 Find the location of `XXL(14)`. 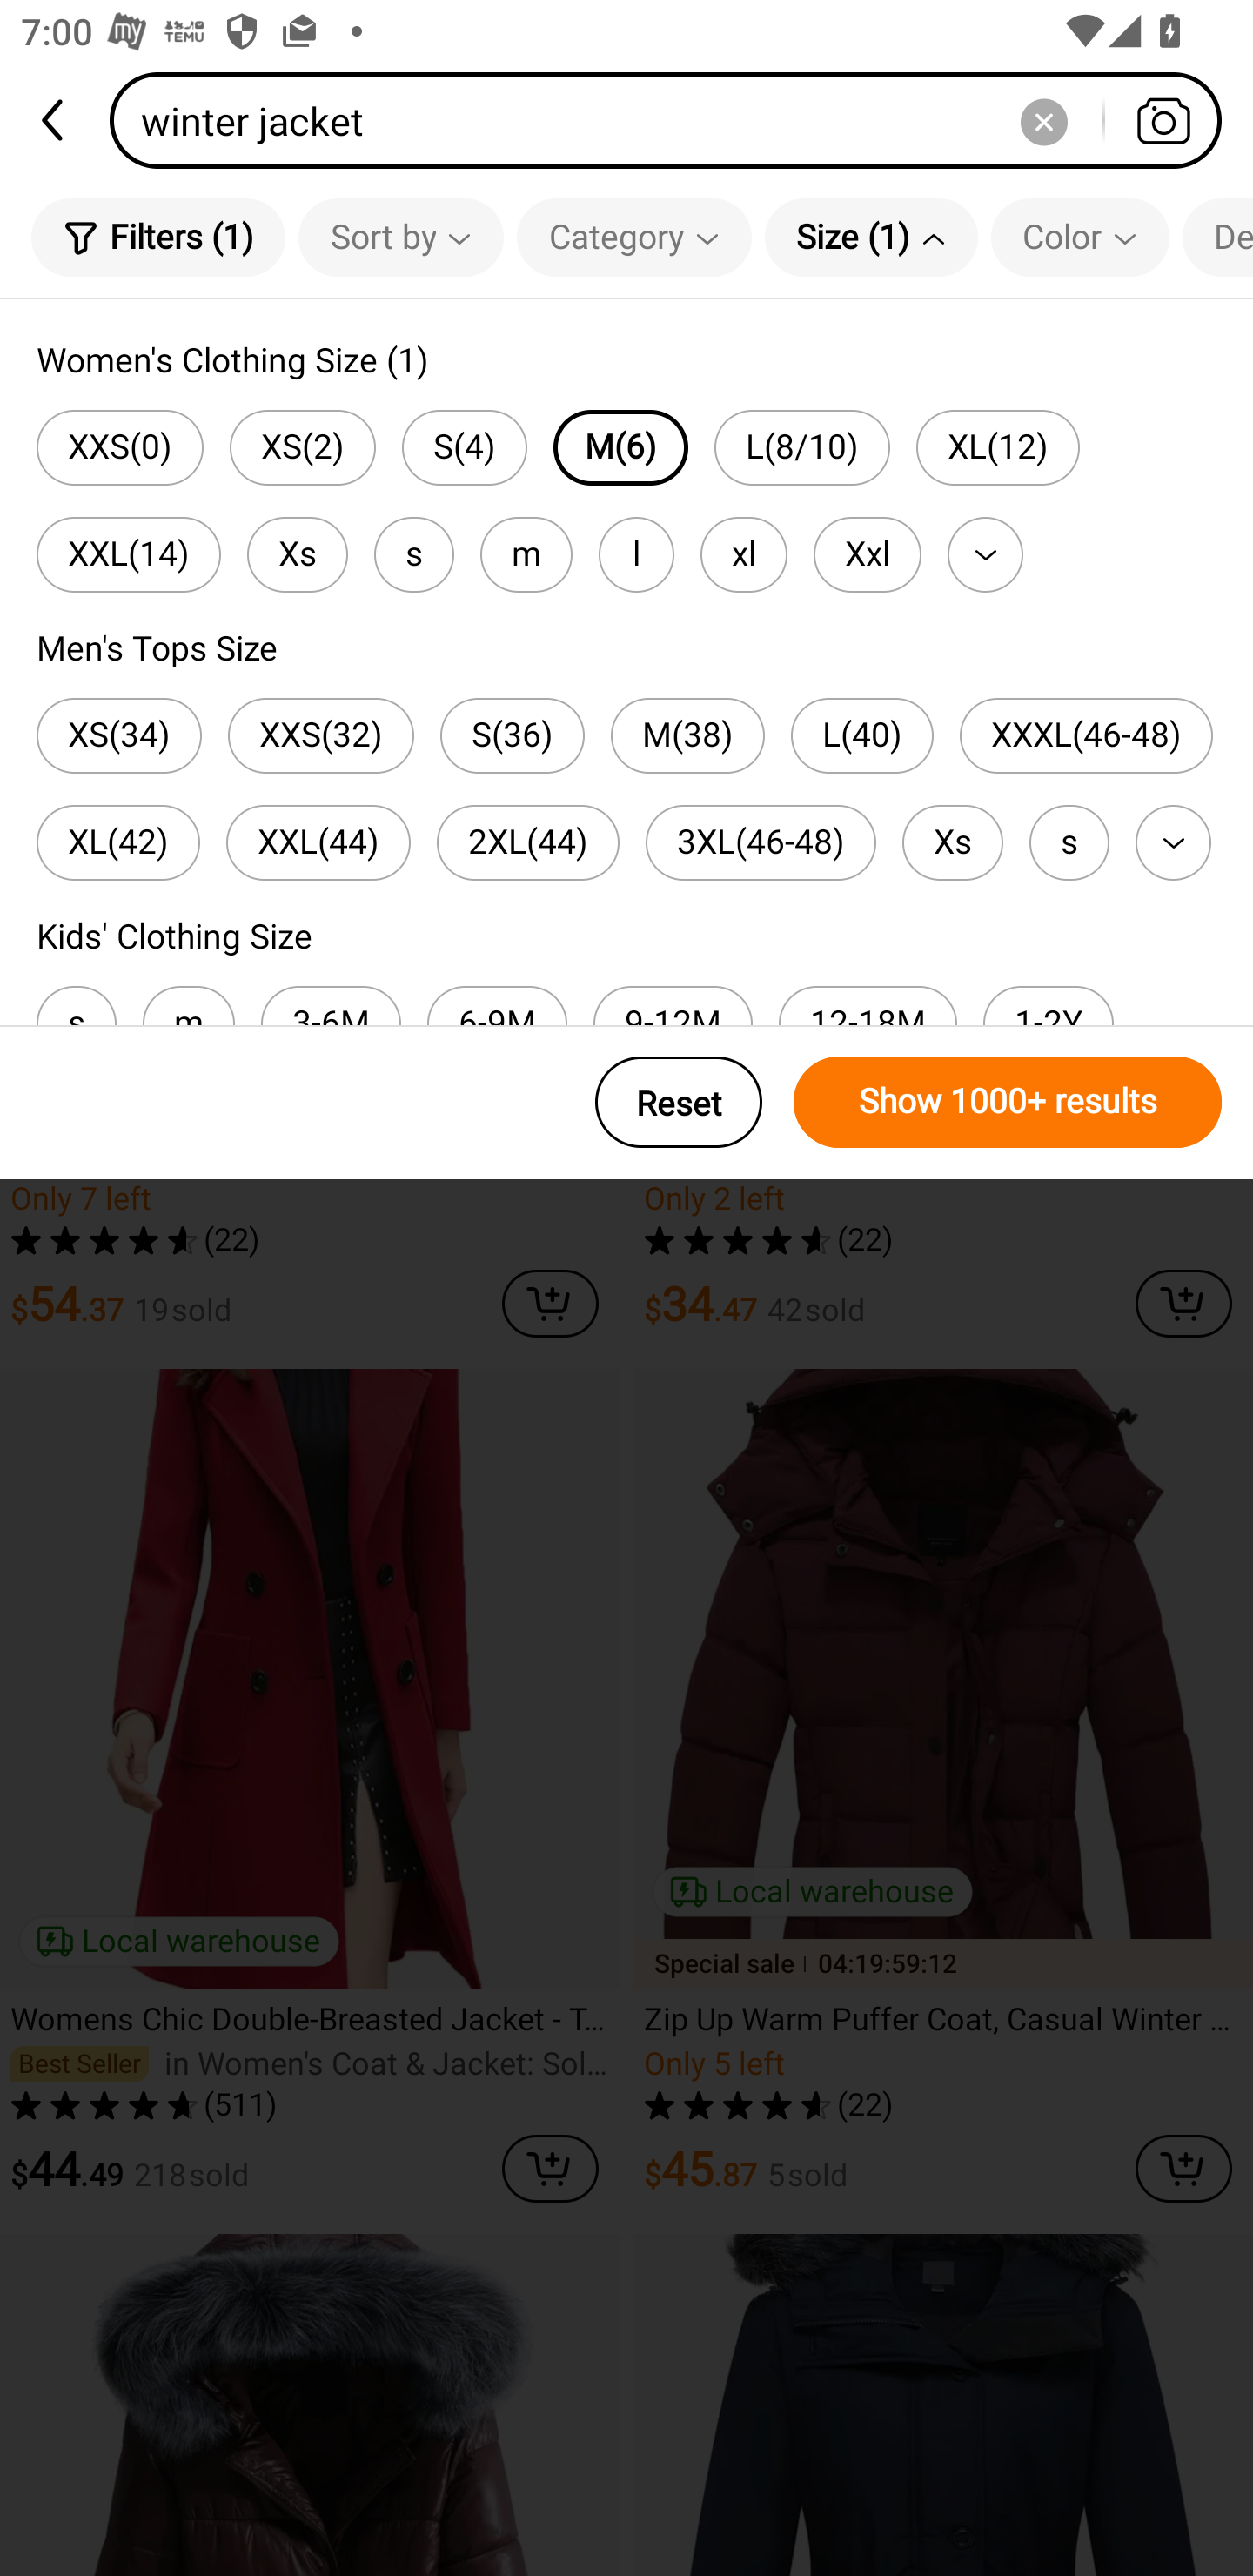

XXL(14) is located at coordinates (128, 554).